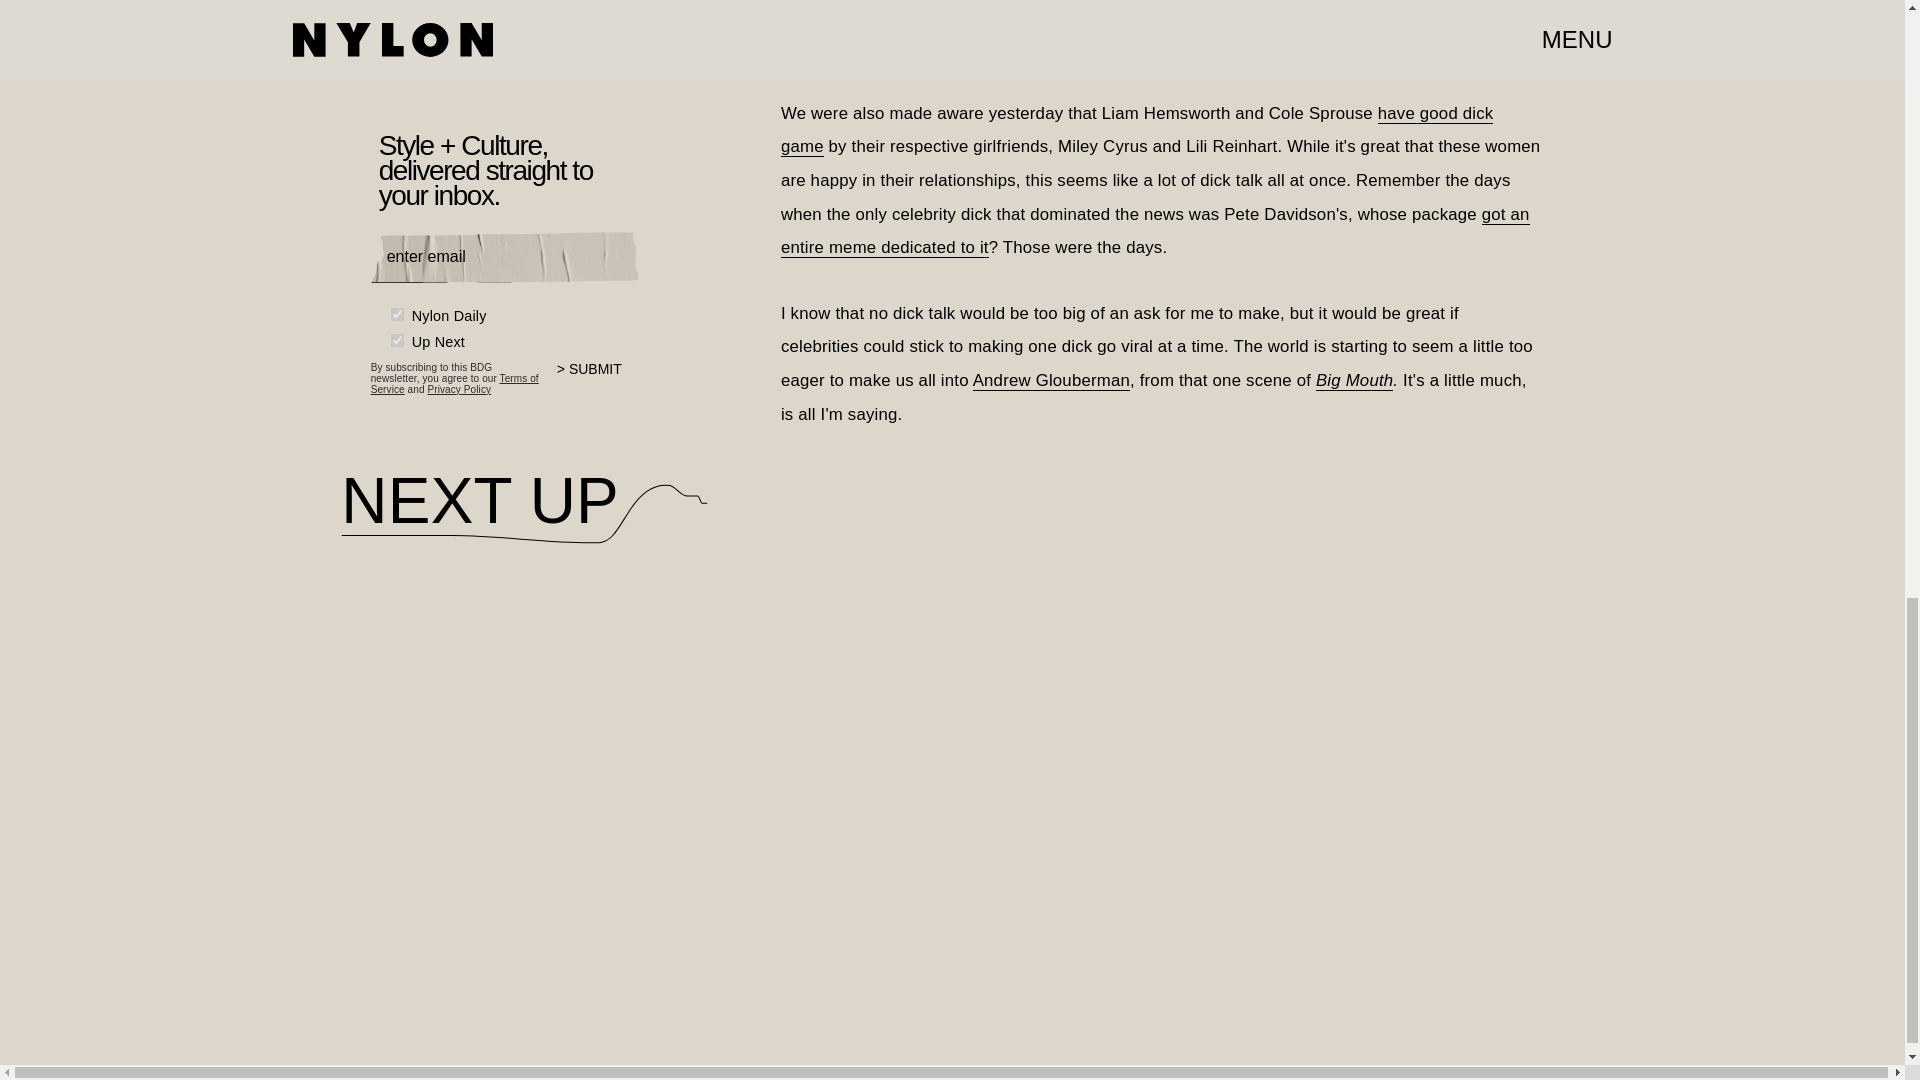  I want to click on Big Mouth, so click(1354, 380).